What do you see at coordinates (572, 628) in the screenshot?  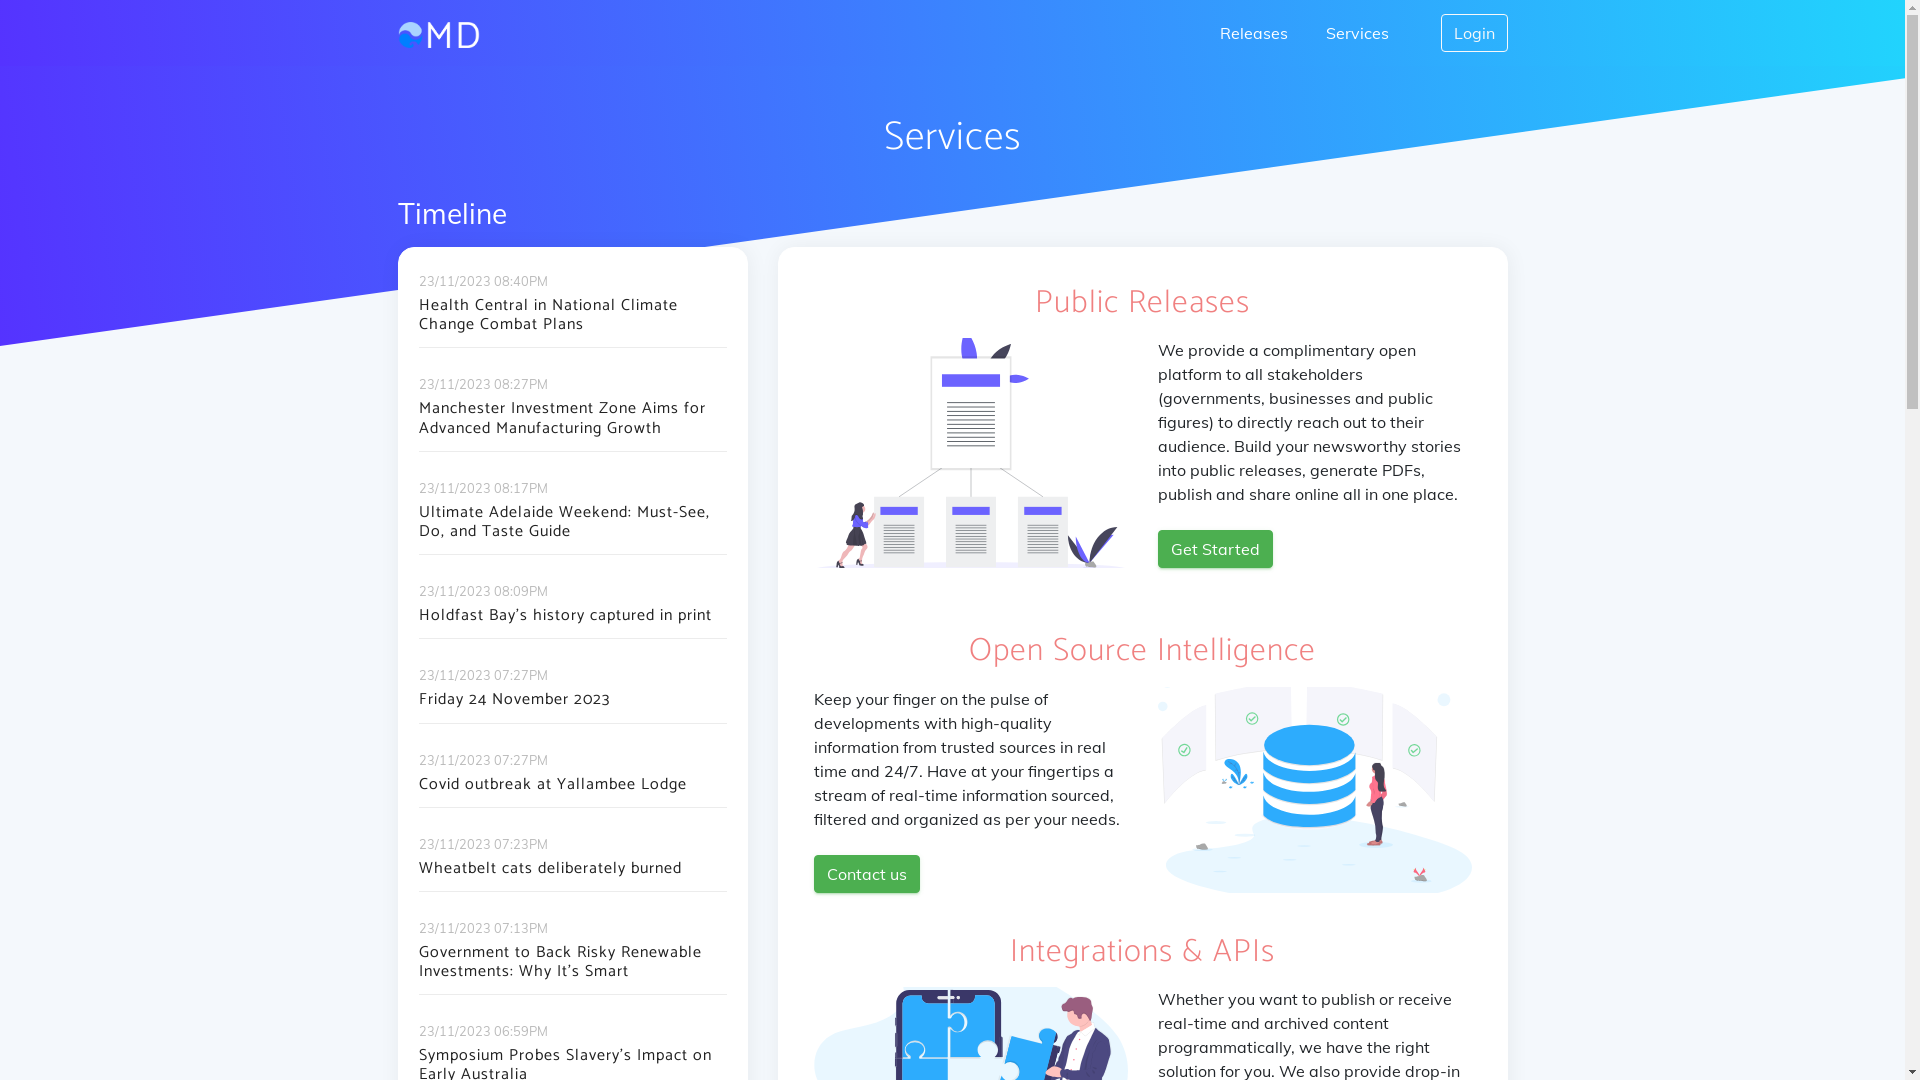 I see `Holdfast Bay's history captured in print` at bounding box center [572, 628].